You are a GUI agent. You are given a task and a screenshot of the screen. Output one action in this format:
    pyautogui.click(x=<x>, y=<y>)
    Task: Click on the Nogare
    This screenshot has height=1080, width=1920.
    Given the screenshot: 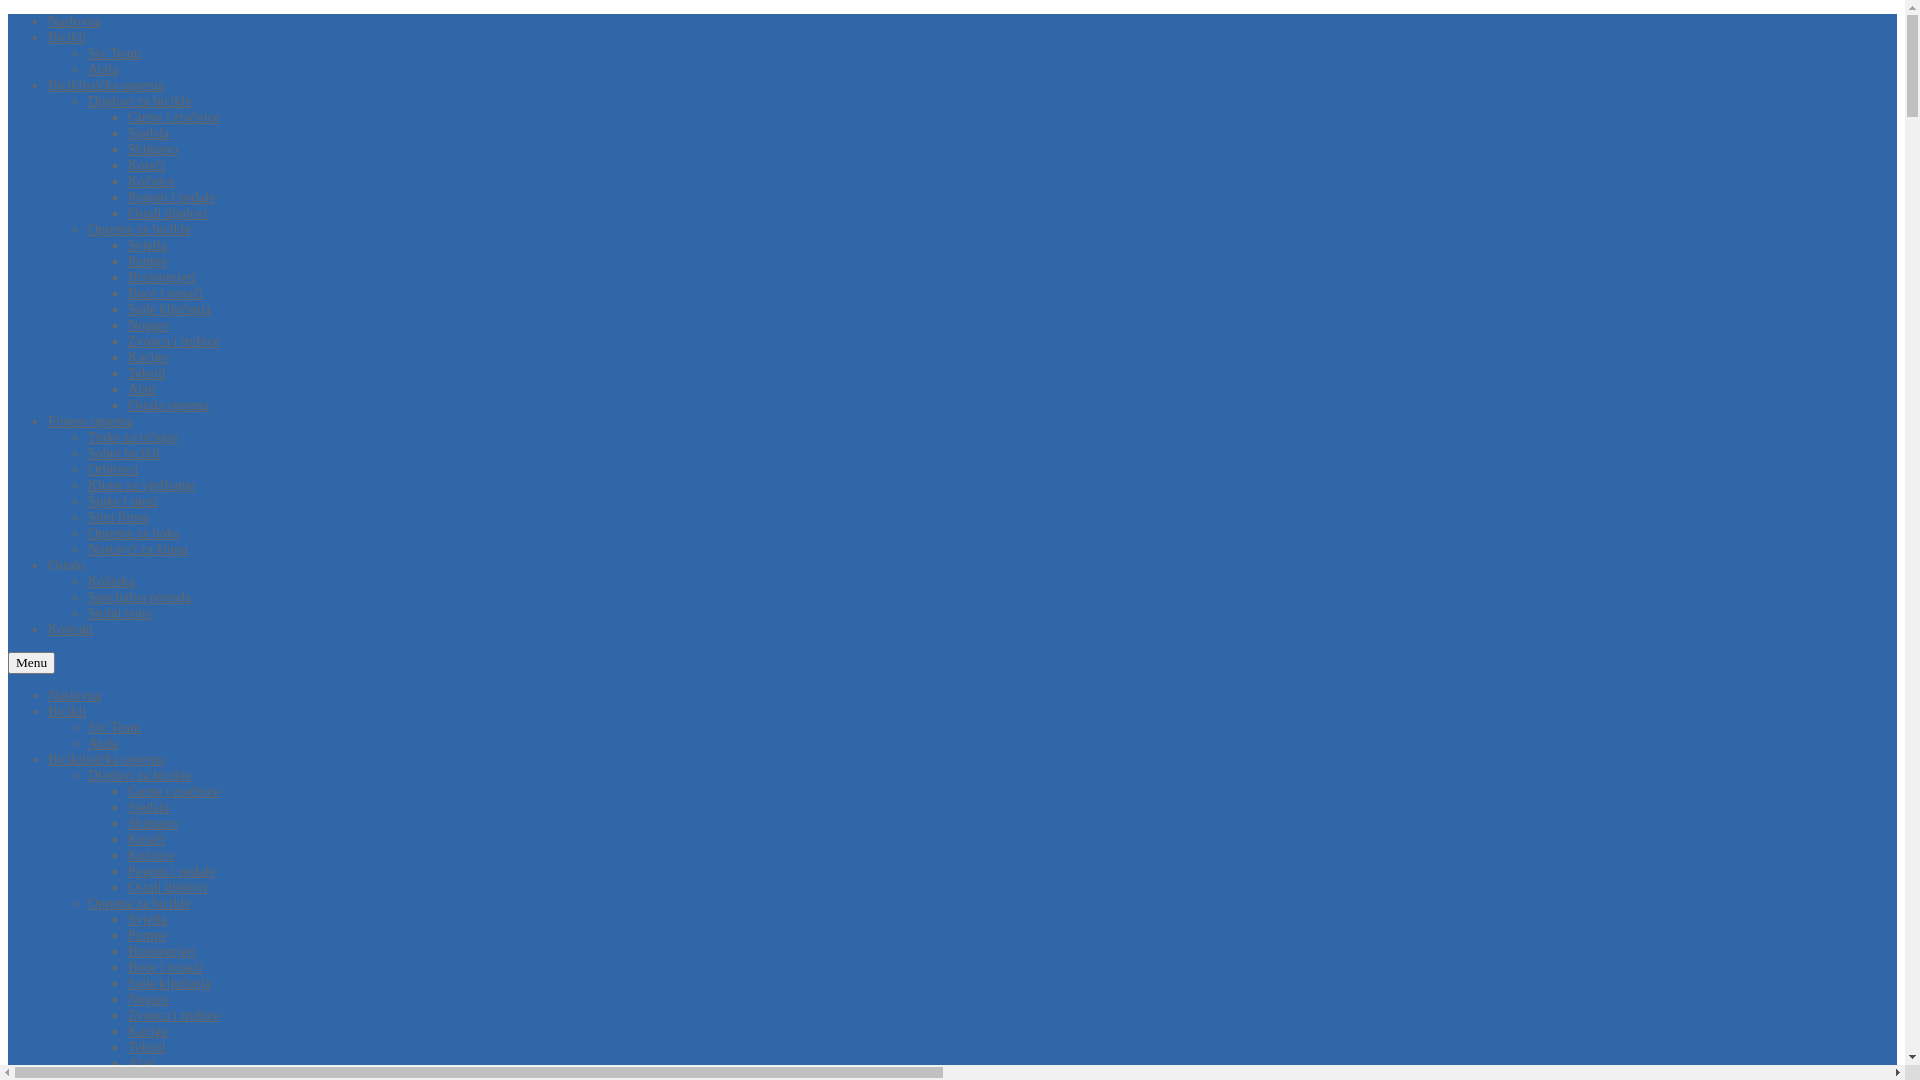 What is the action you would take?
    pyautogui.click(x=148, y=326)
    